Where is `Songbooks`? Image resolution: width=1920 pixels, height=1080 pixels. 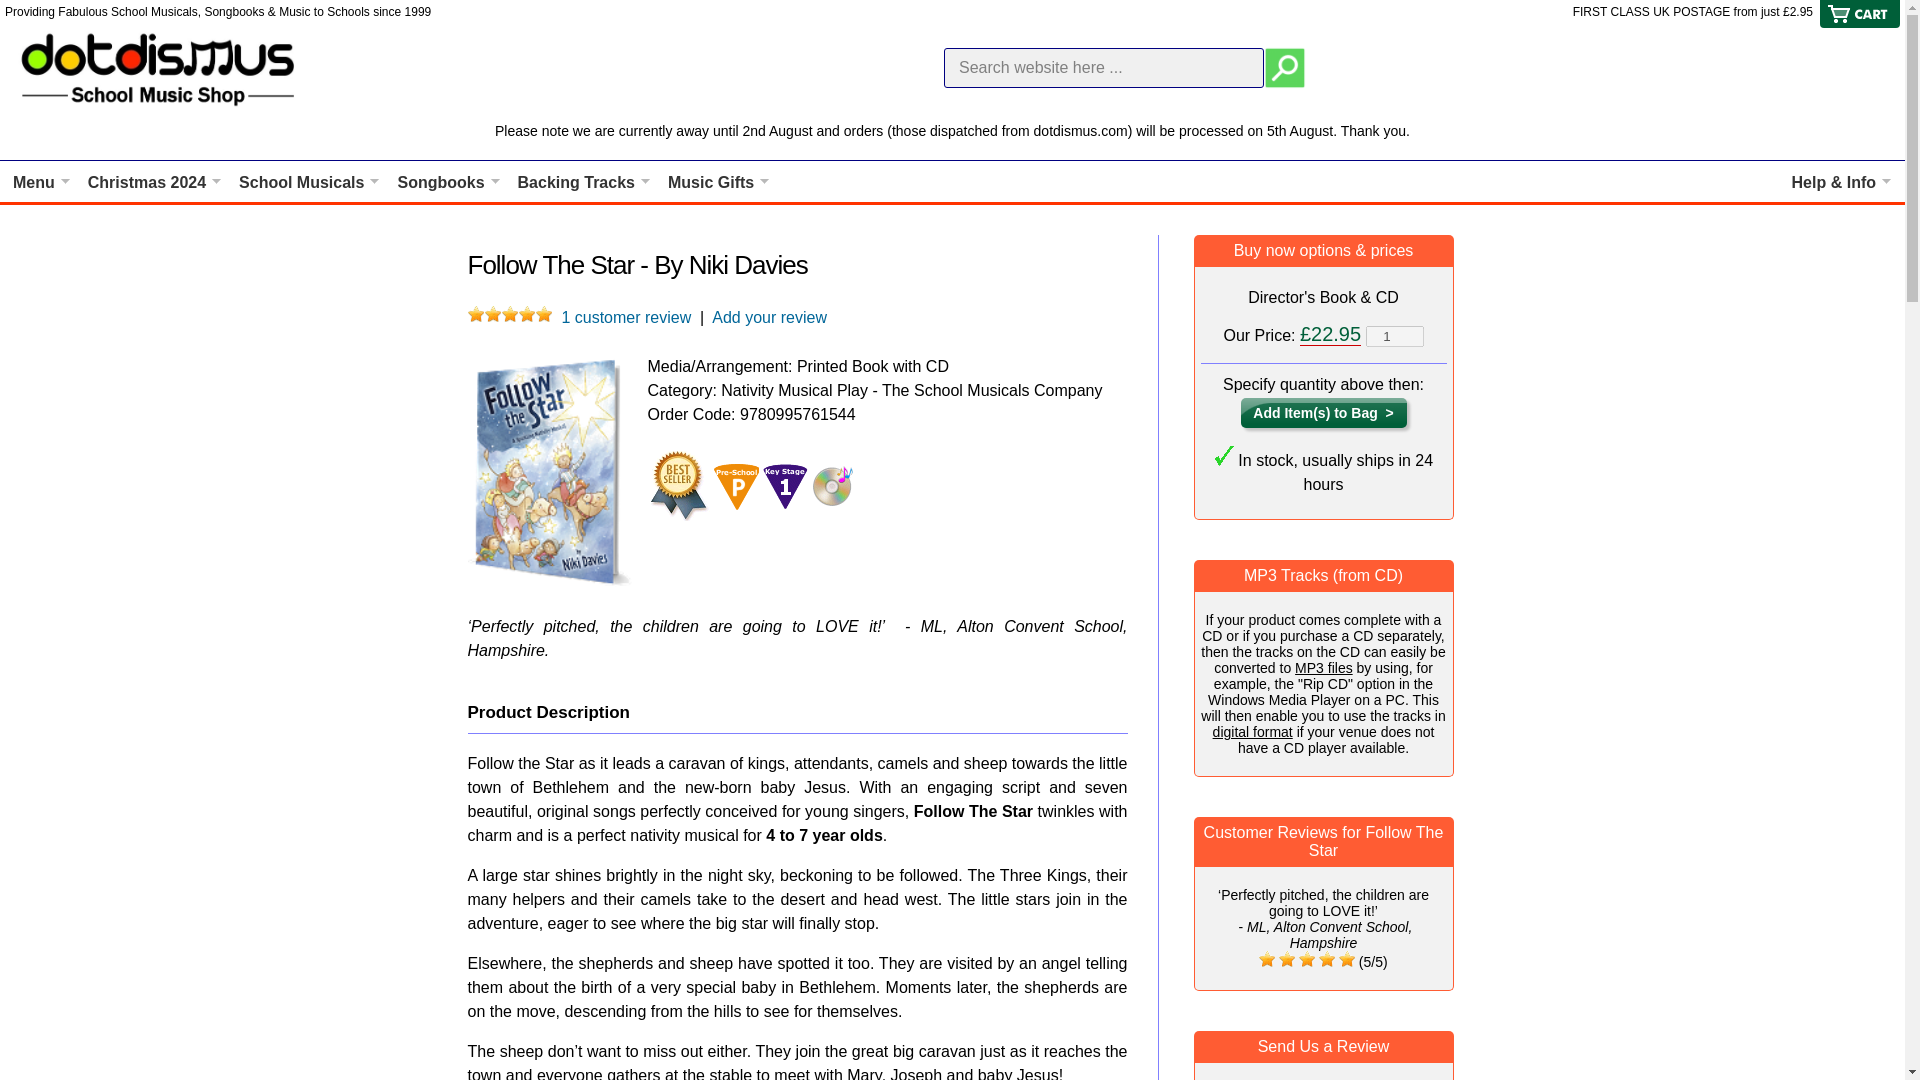 Songbooks is located at coordinates (448, 182).